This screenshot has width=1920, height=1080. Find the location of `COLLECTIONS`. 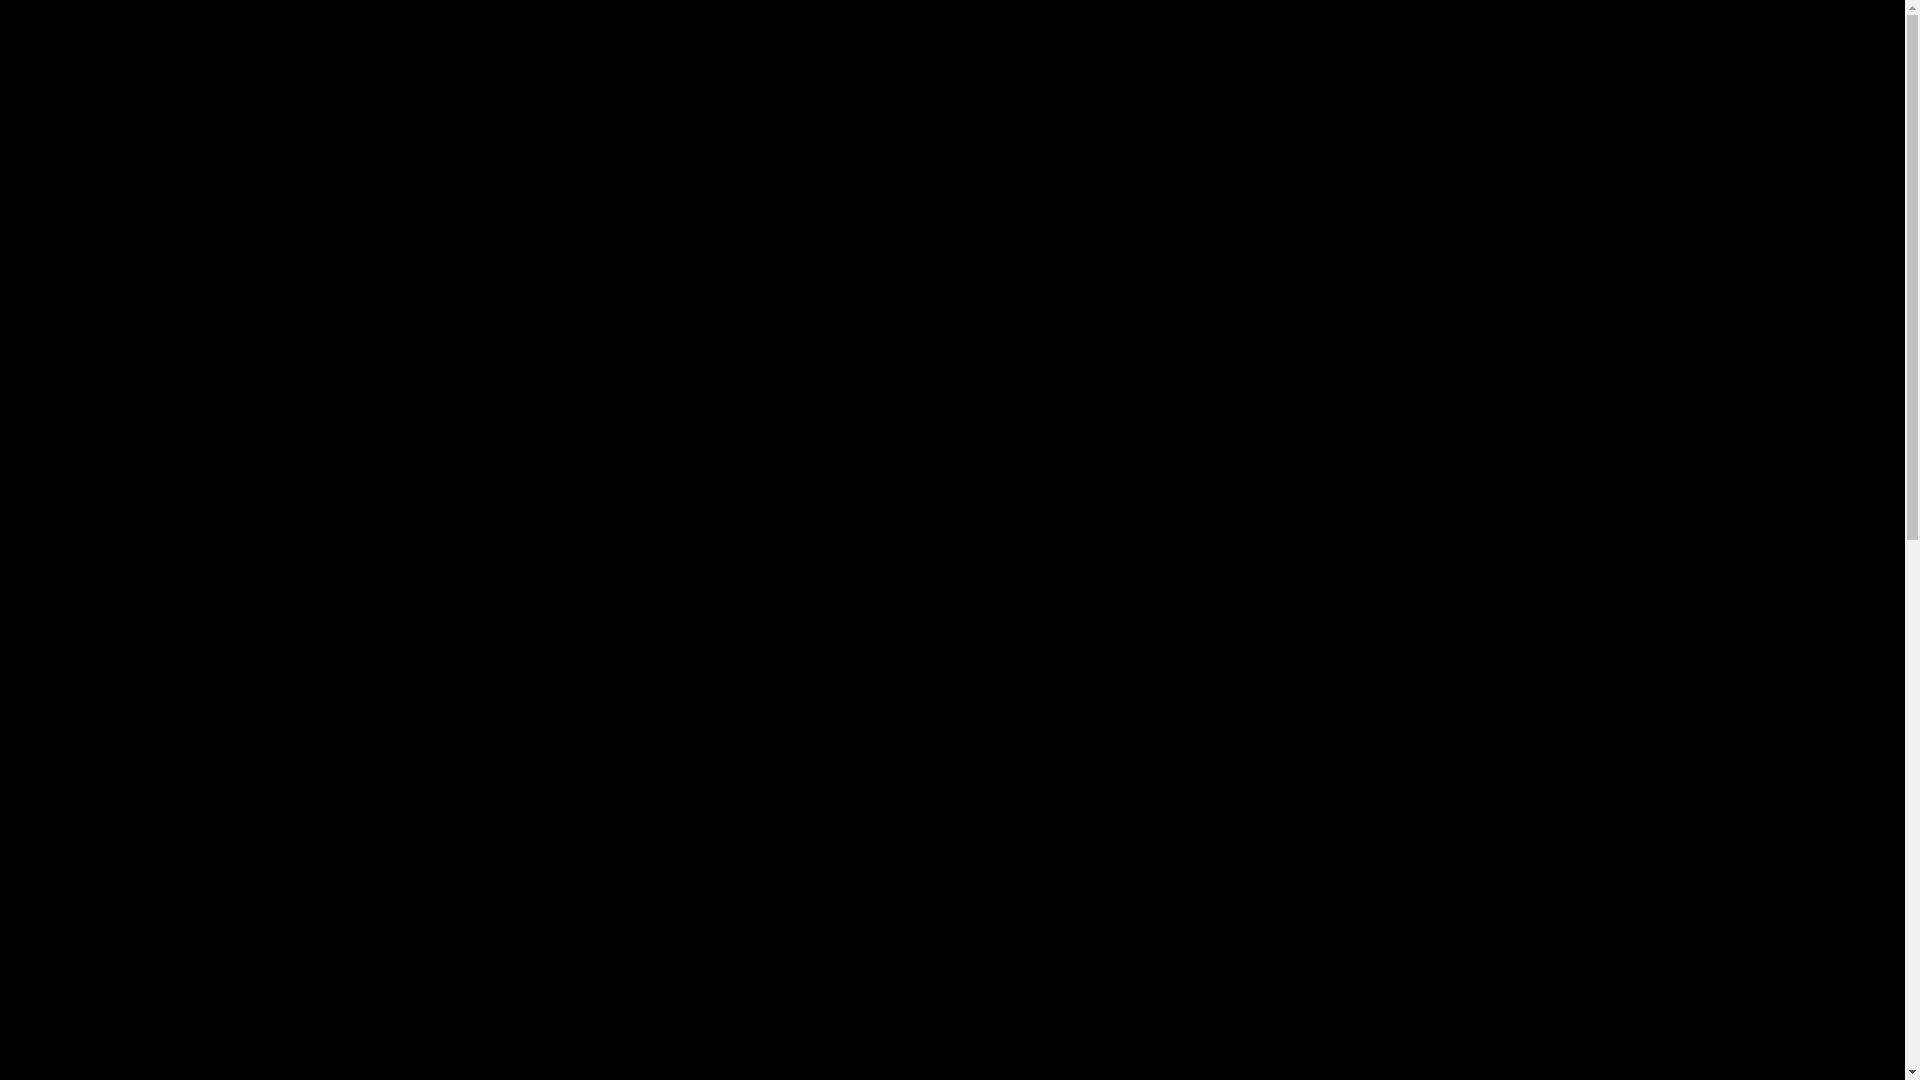

COLLECTIONS is located at coordinates (307, 30).